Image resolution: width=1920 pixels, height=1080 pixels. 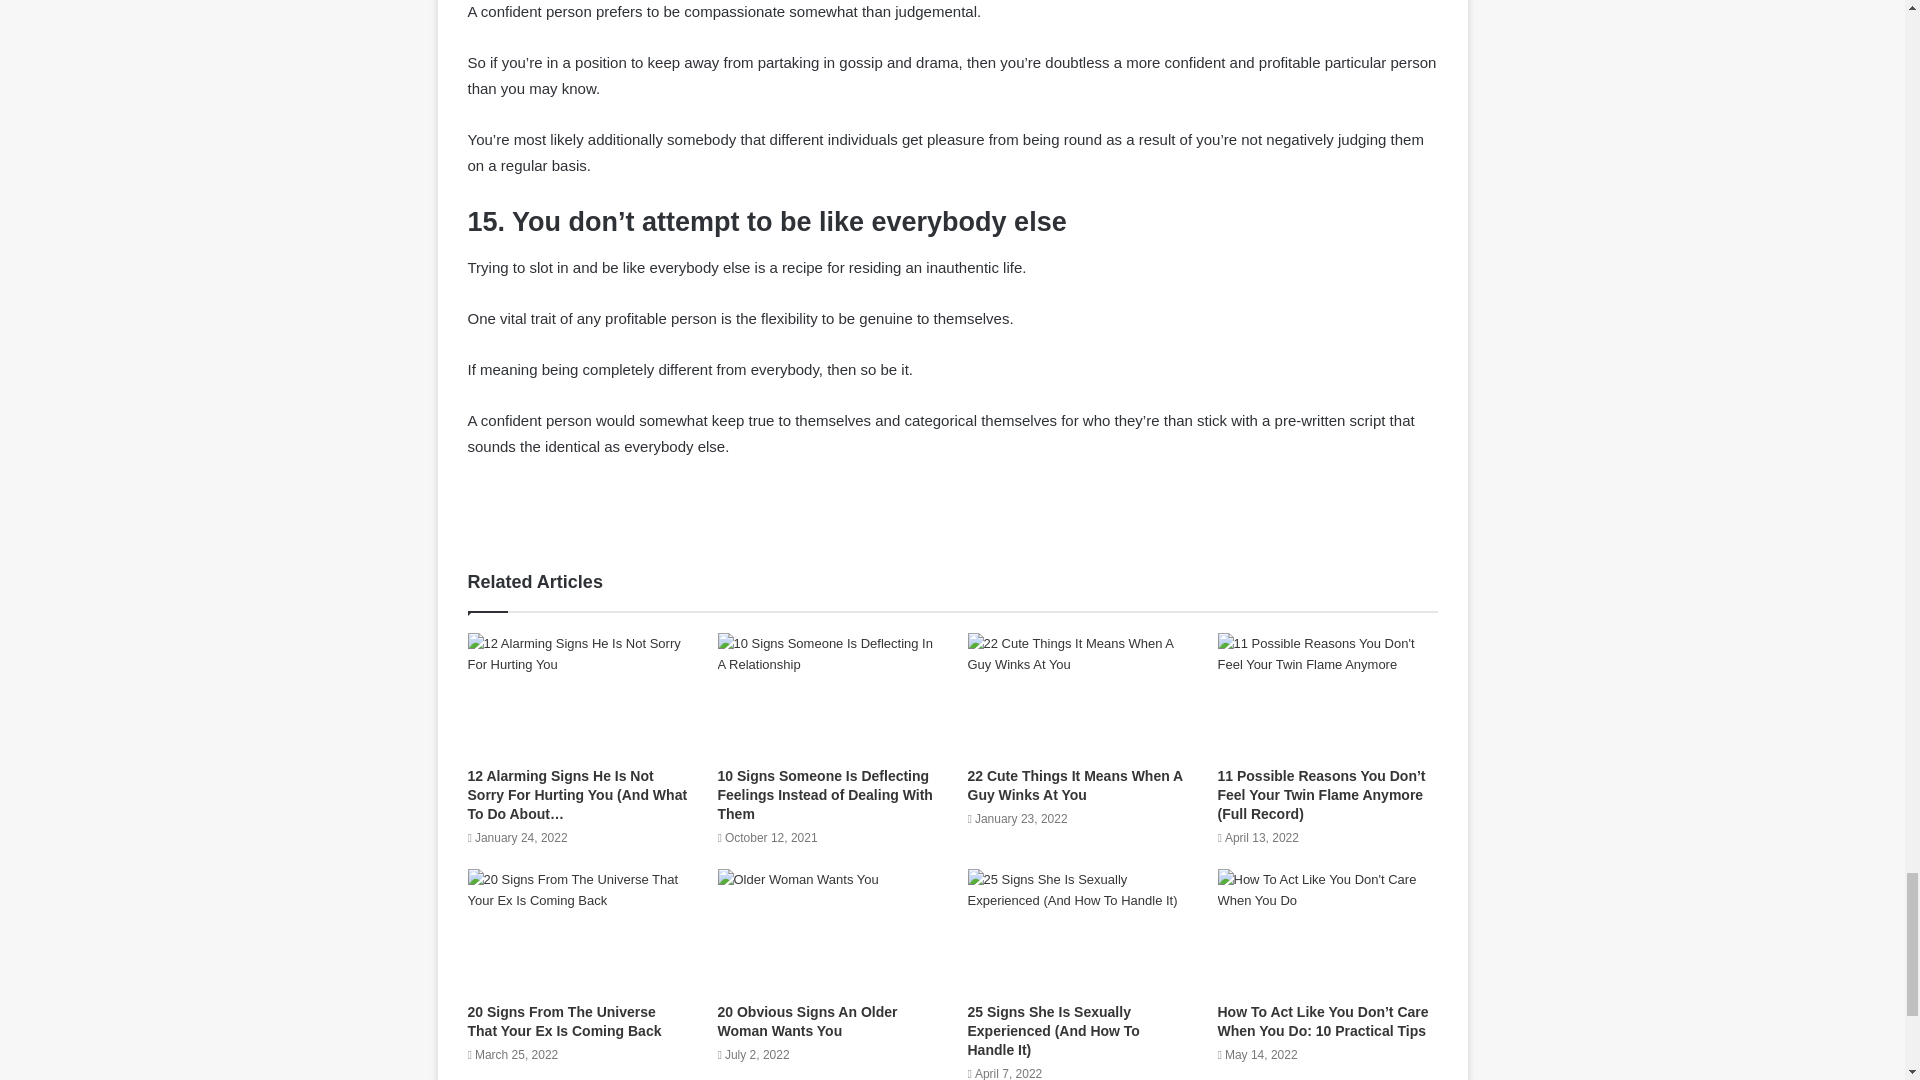 What do you see at coordinates (1074, 785) in the screenshot?
I see `22 Cute Things It Means When A Guy Winks At You` at bounding box center [1074, 785].